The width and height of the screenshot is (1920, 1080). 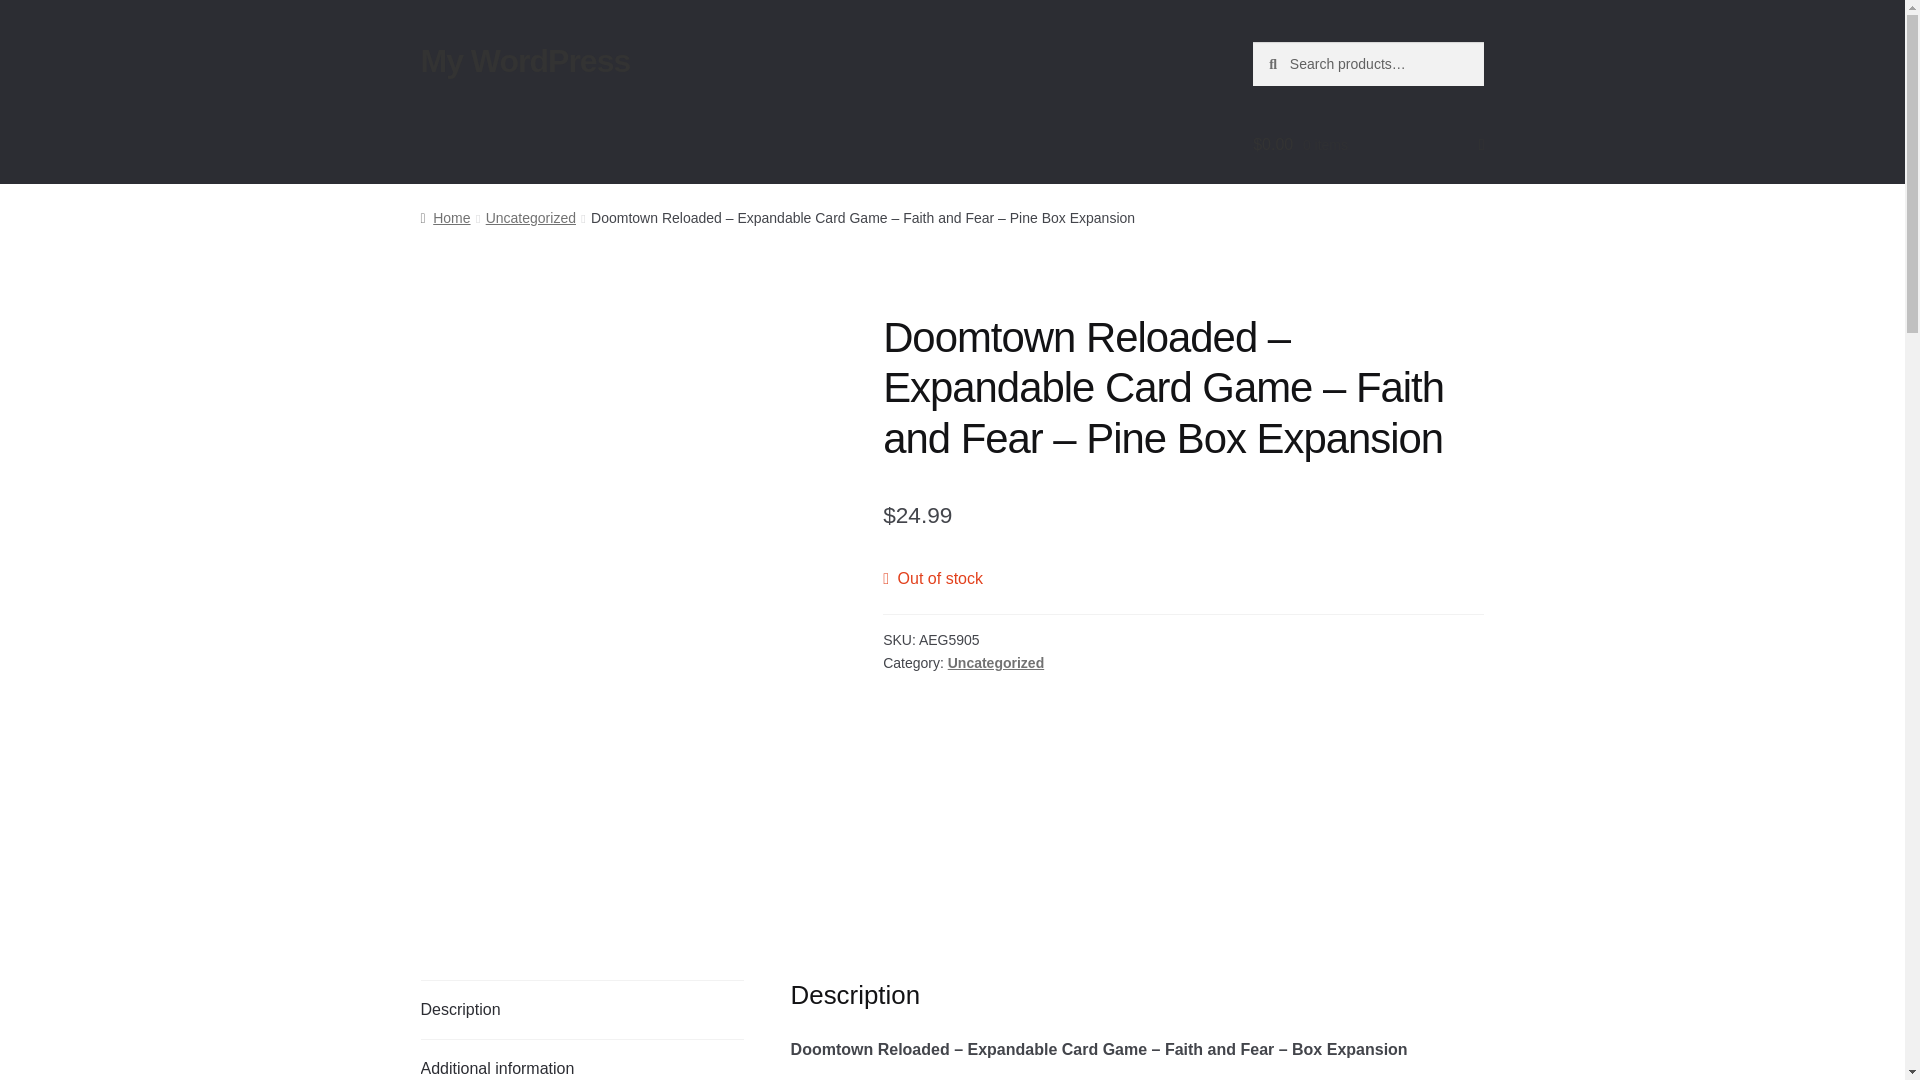 I want to click on Uncategorized, so click(x=530, y=217).